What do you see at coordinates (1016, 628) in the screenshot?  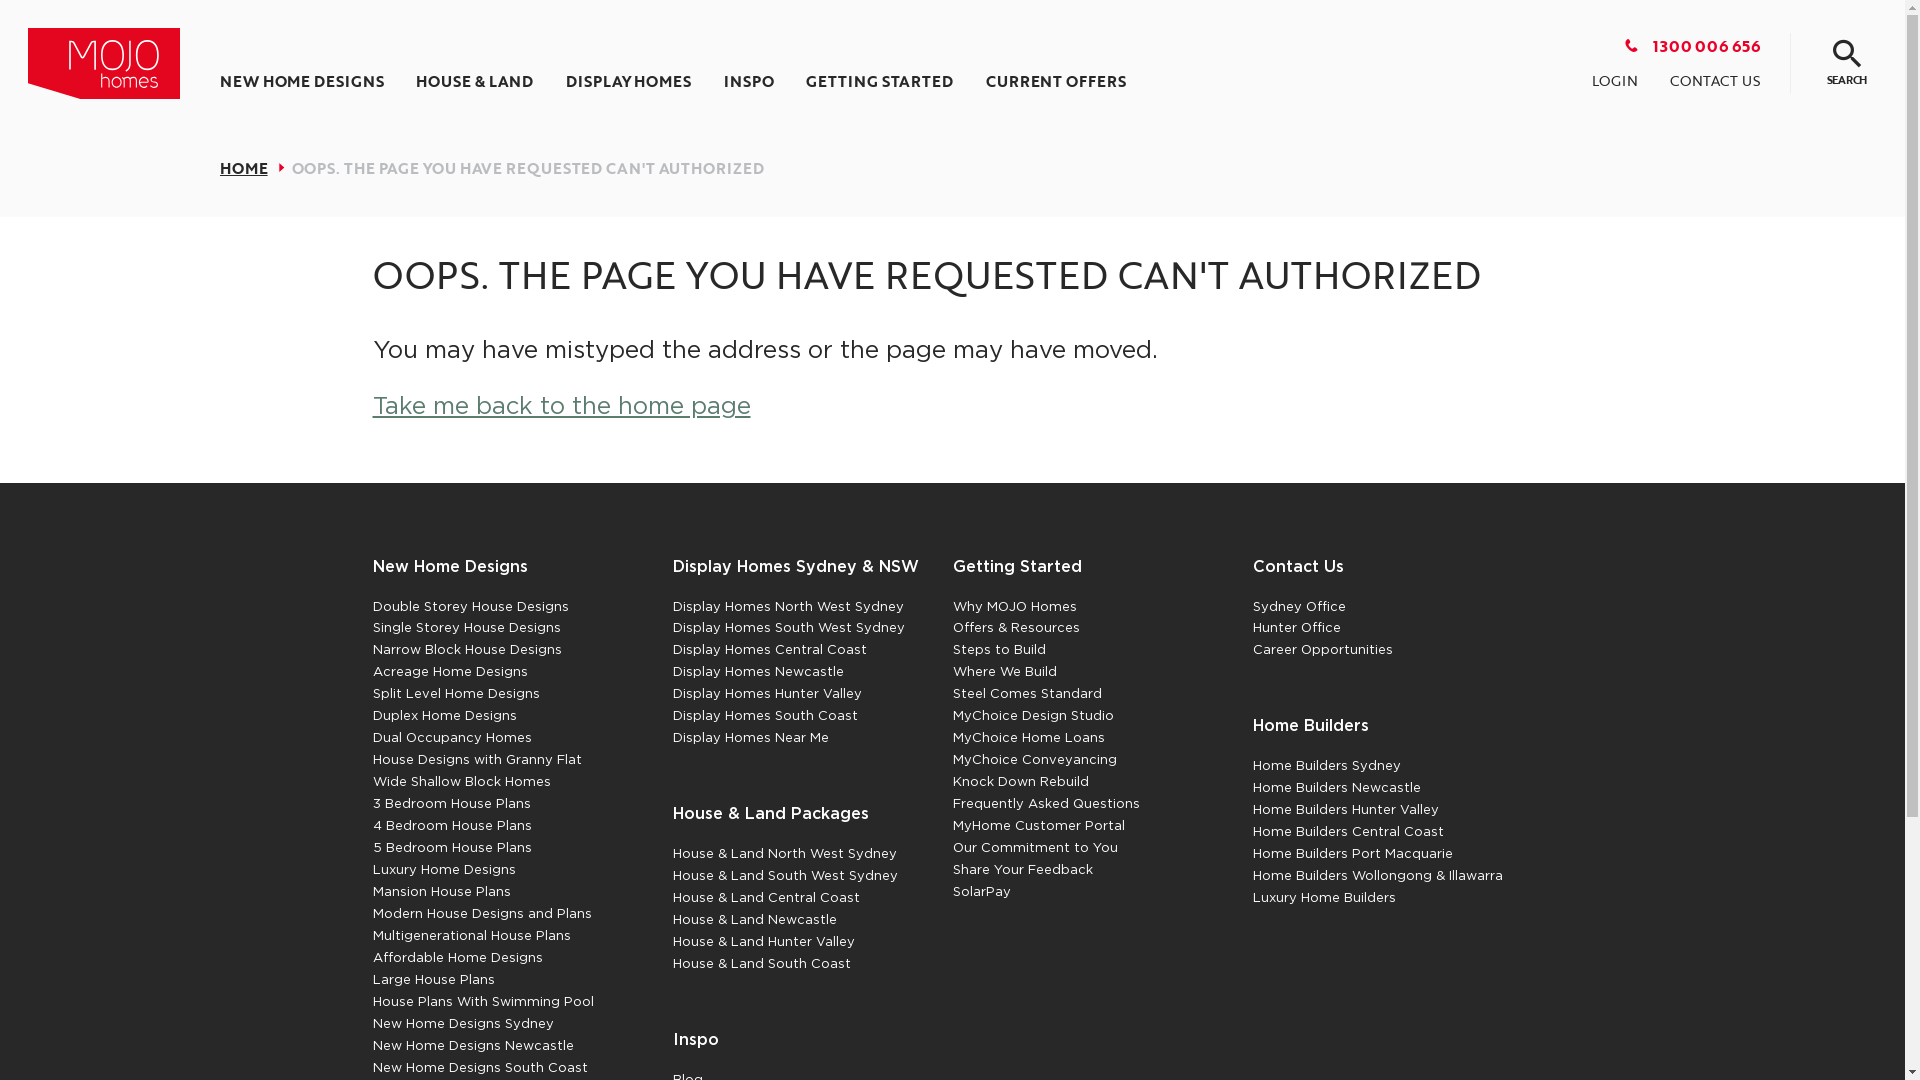 I see `Offers & Resources` at bounding box center [1016, 628].